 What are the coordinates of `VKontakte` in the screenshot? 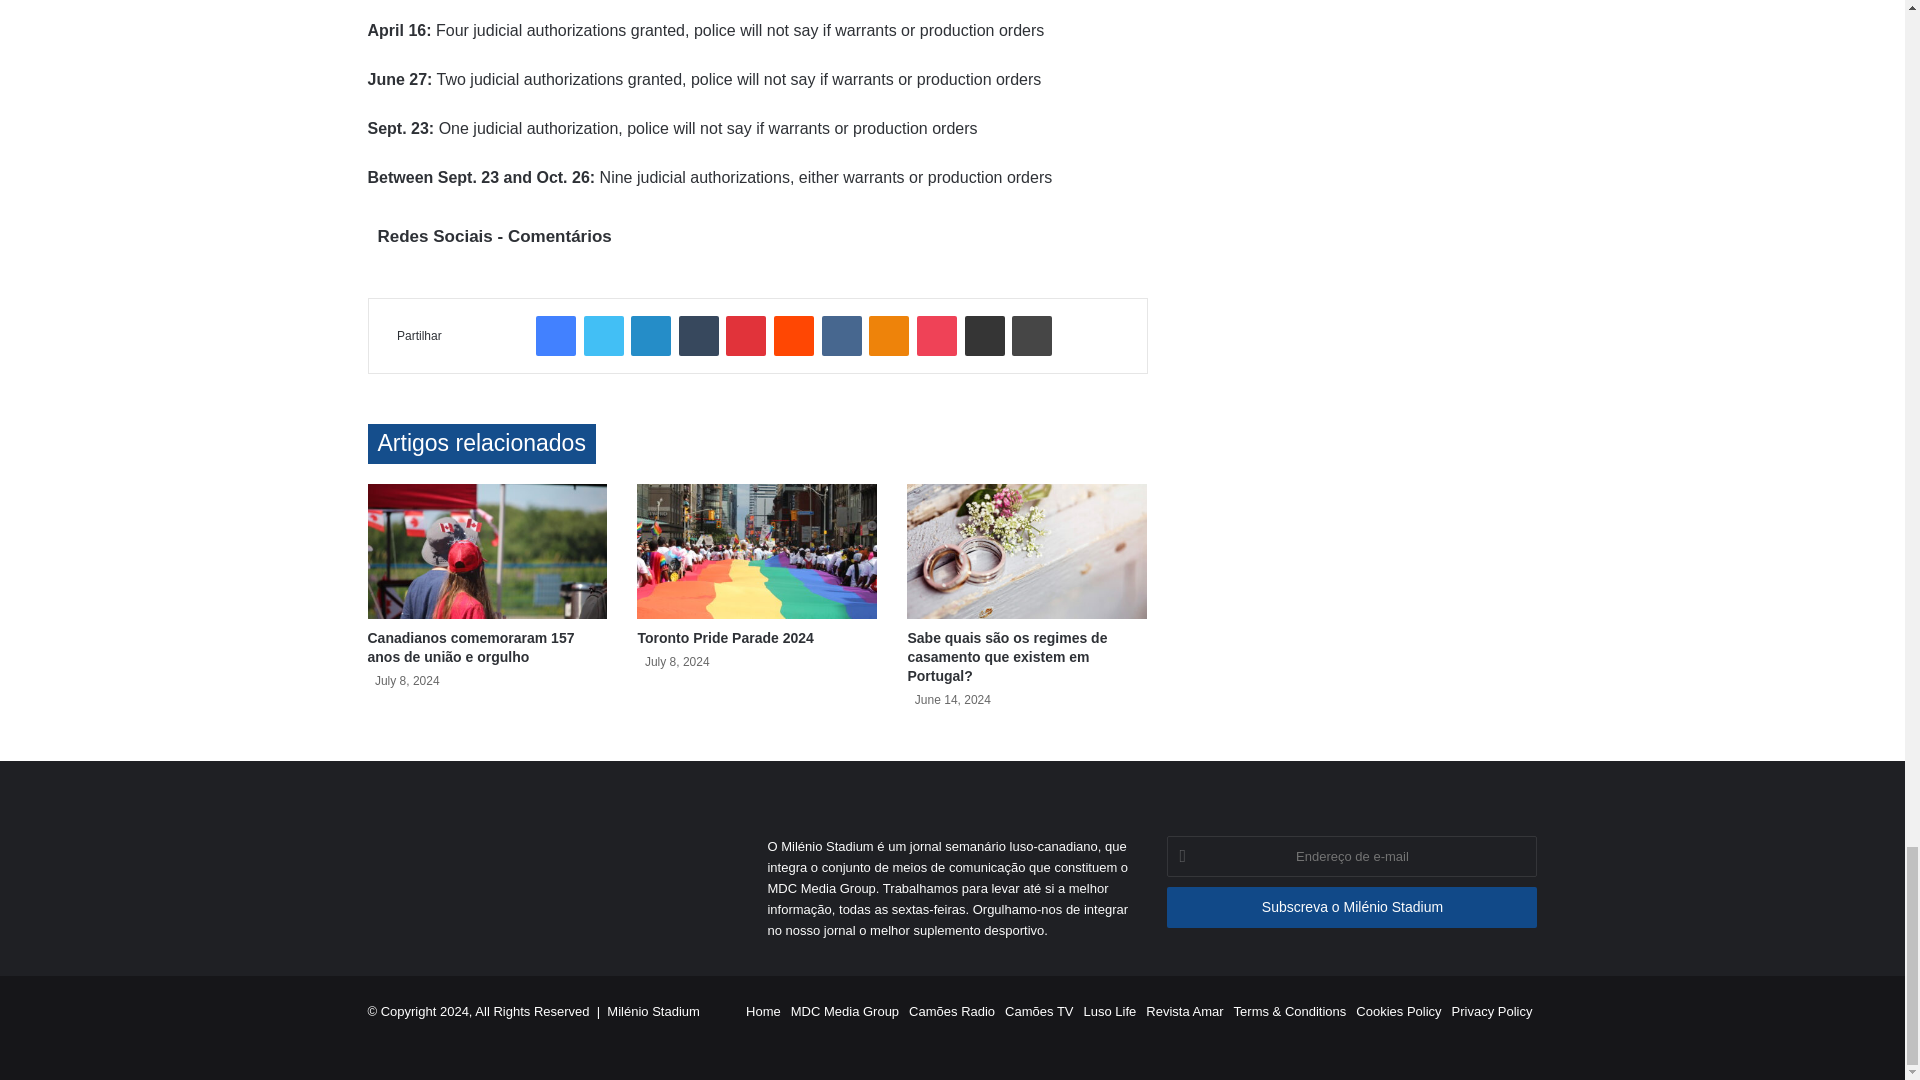 It's located at (842, 336).